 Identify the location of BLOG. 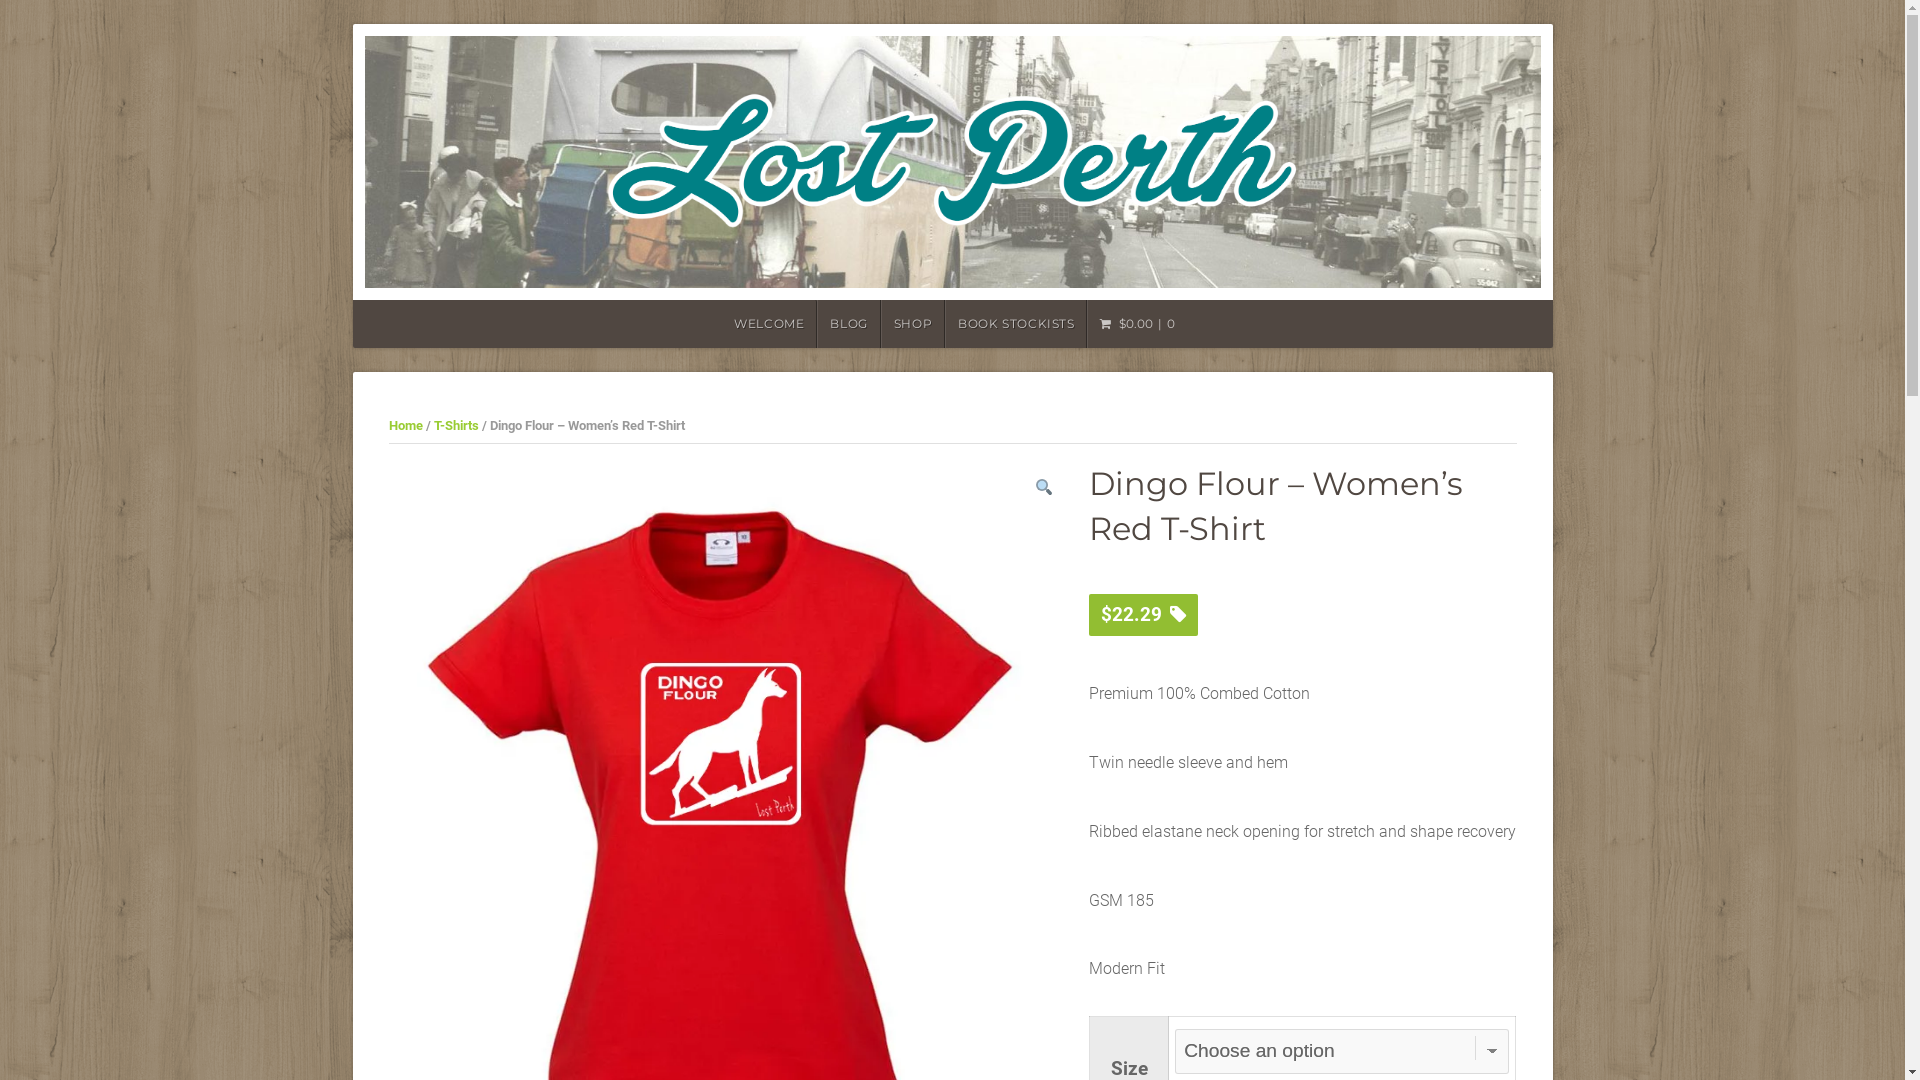
(848, 324).